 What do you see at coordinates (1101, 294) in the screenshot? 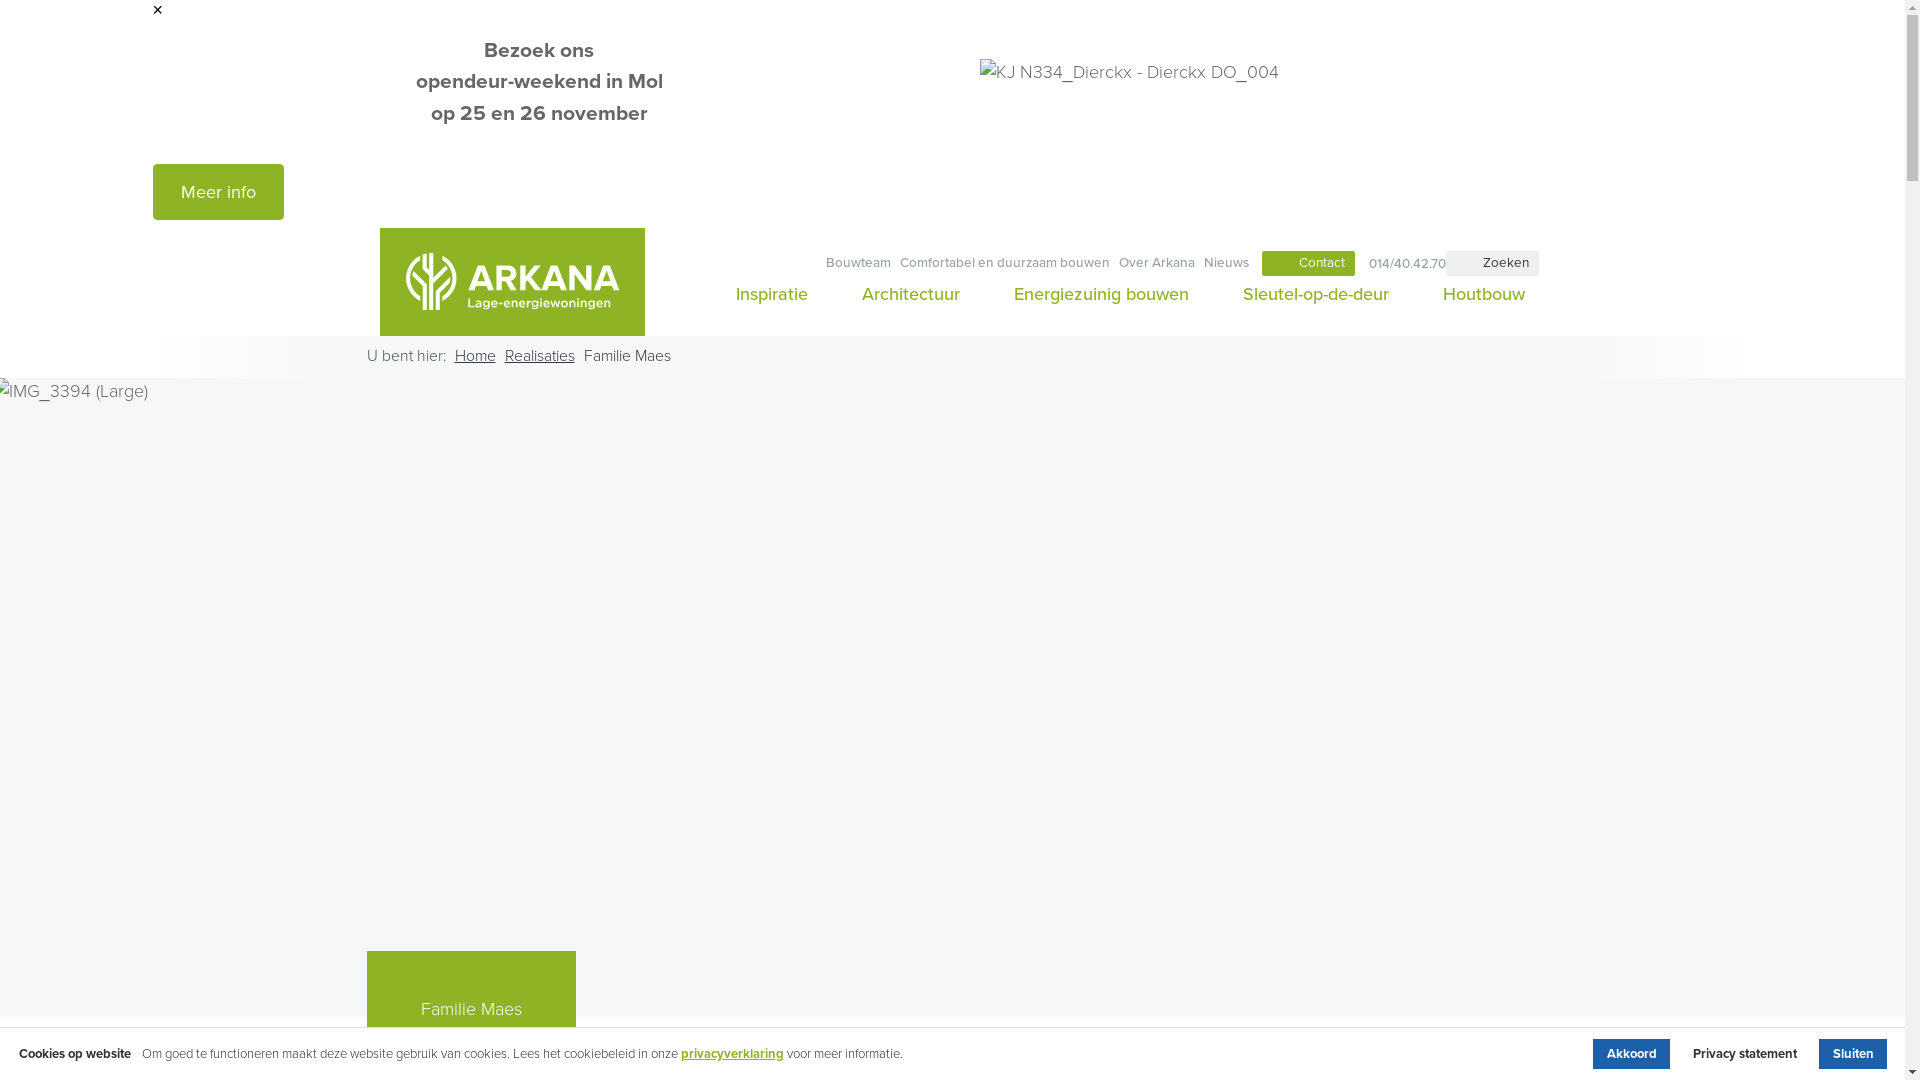
I see `Energiezuinig bouwen` at bounding box center [1101, 294].